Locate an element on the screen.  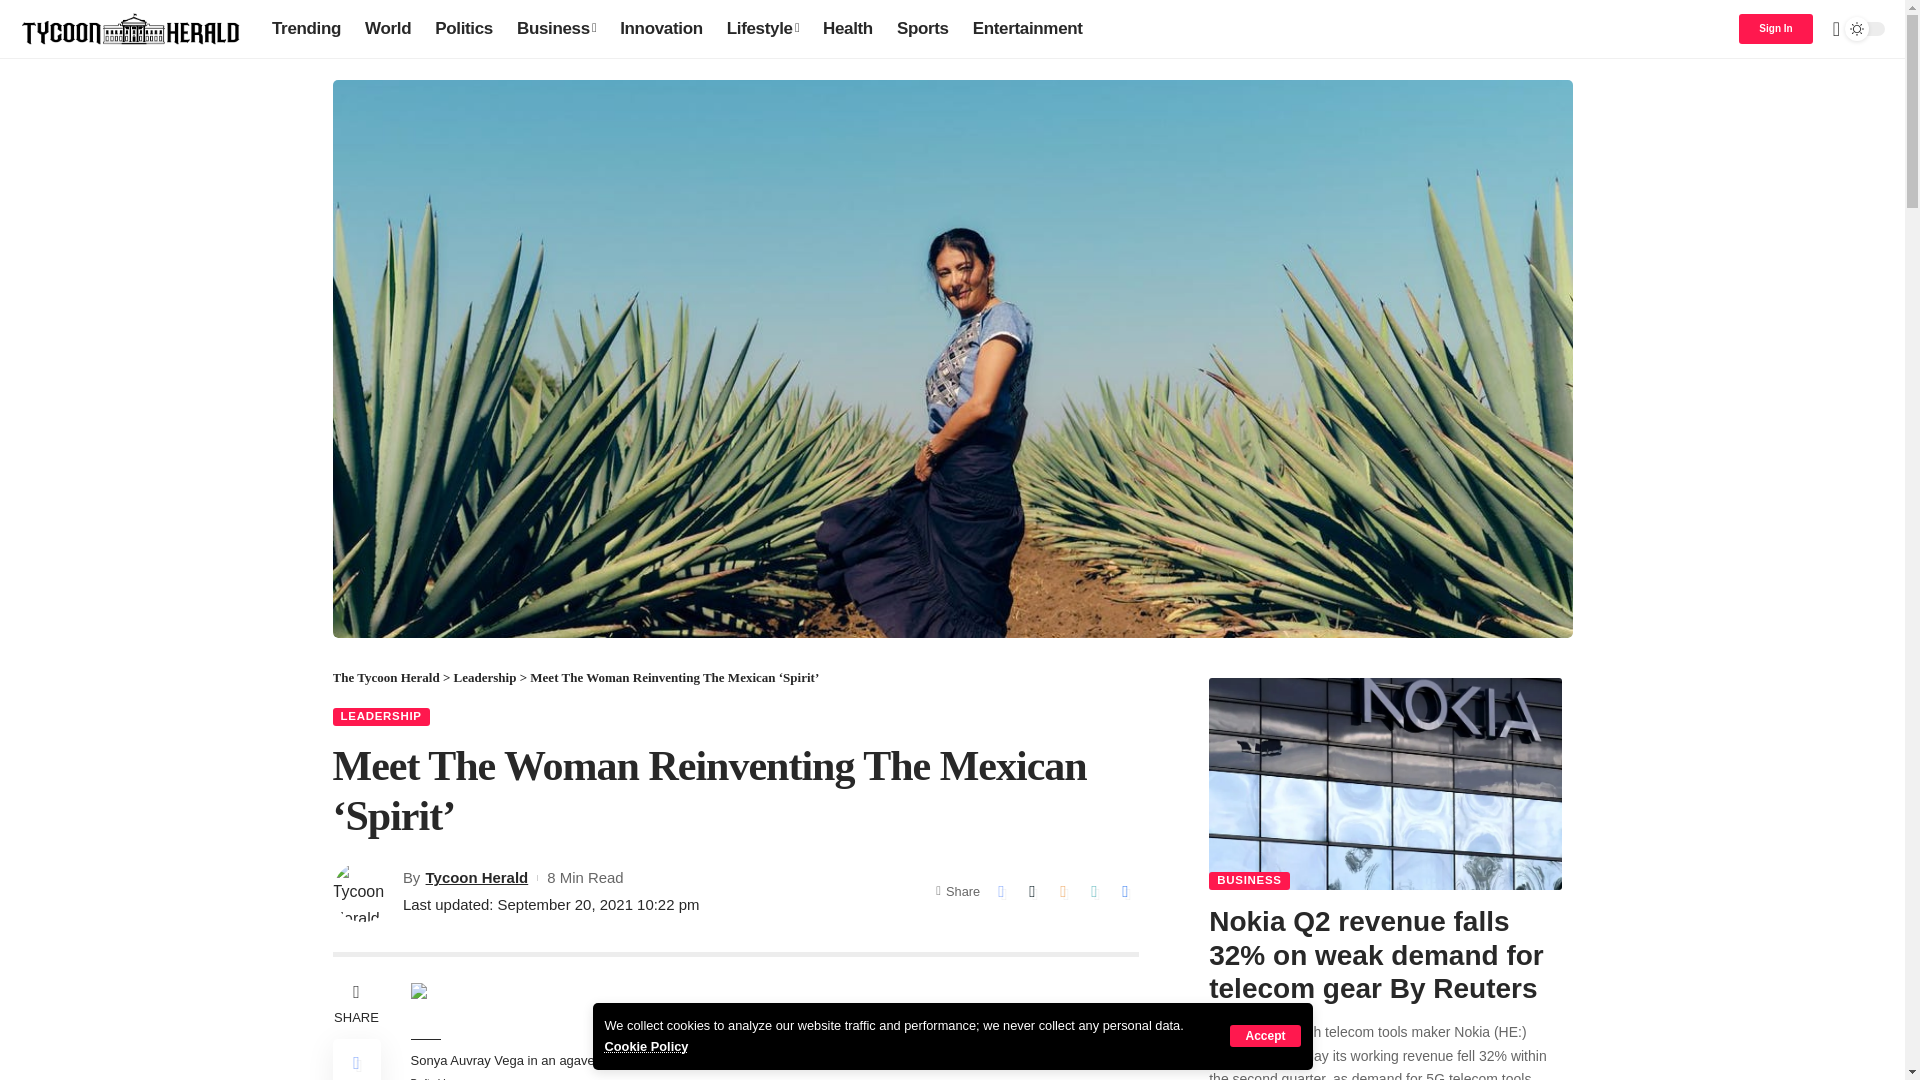
Innovation is located at coordinates (661, 28).